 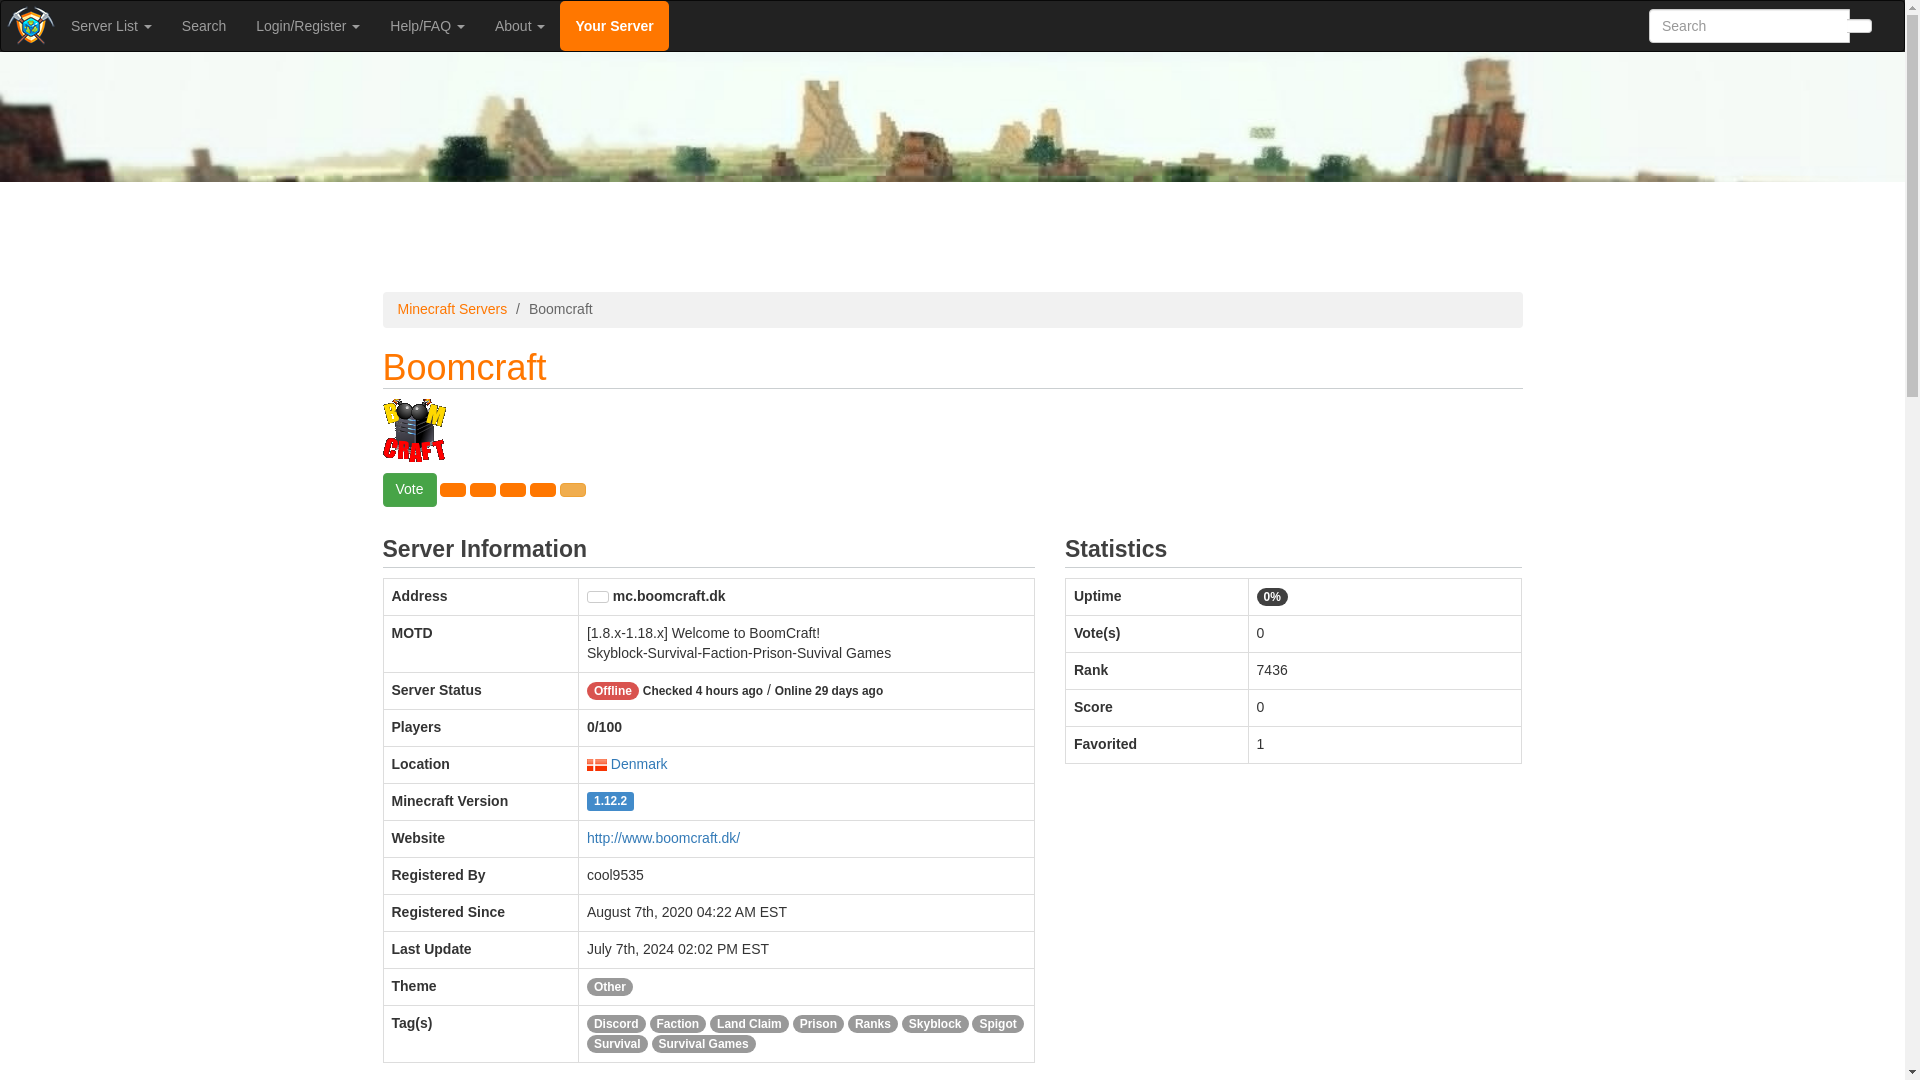 What do you see at coordinates (750, 1024) in the screenshot?
I see `Minecraft Land Claim Servers` at bounding box center [750, 1024].